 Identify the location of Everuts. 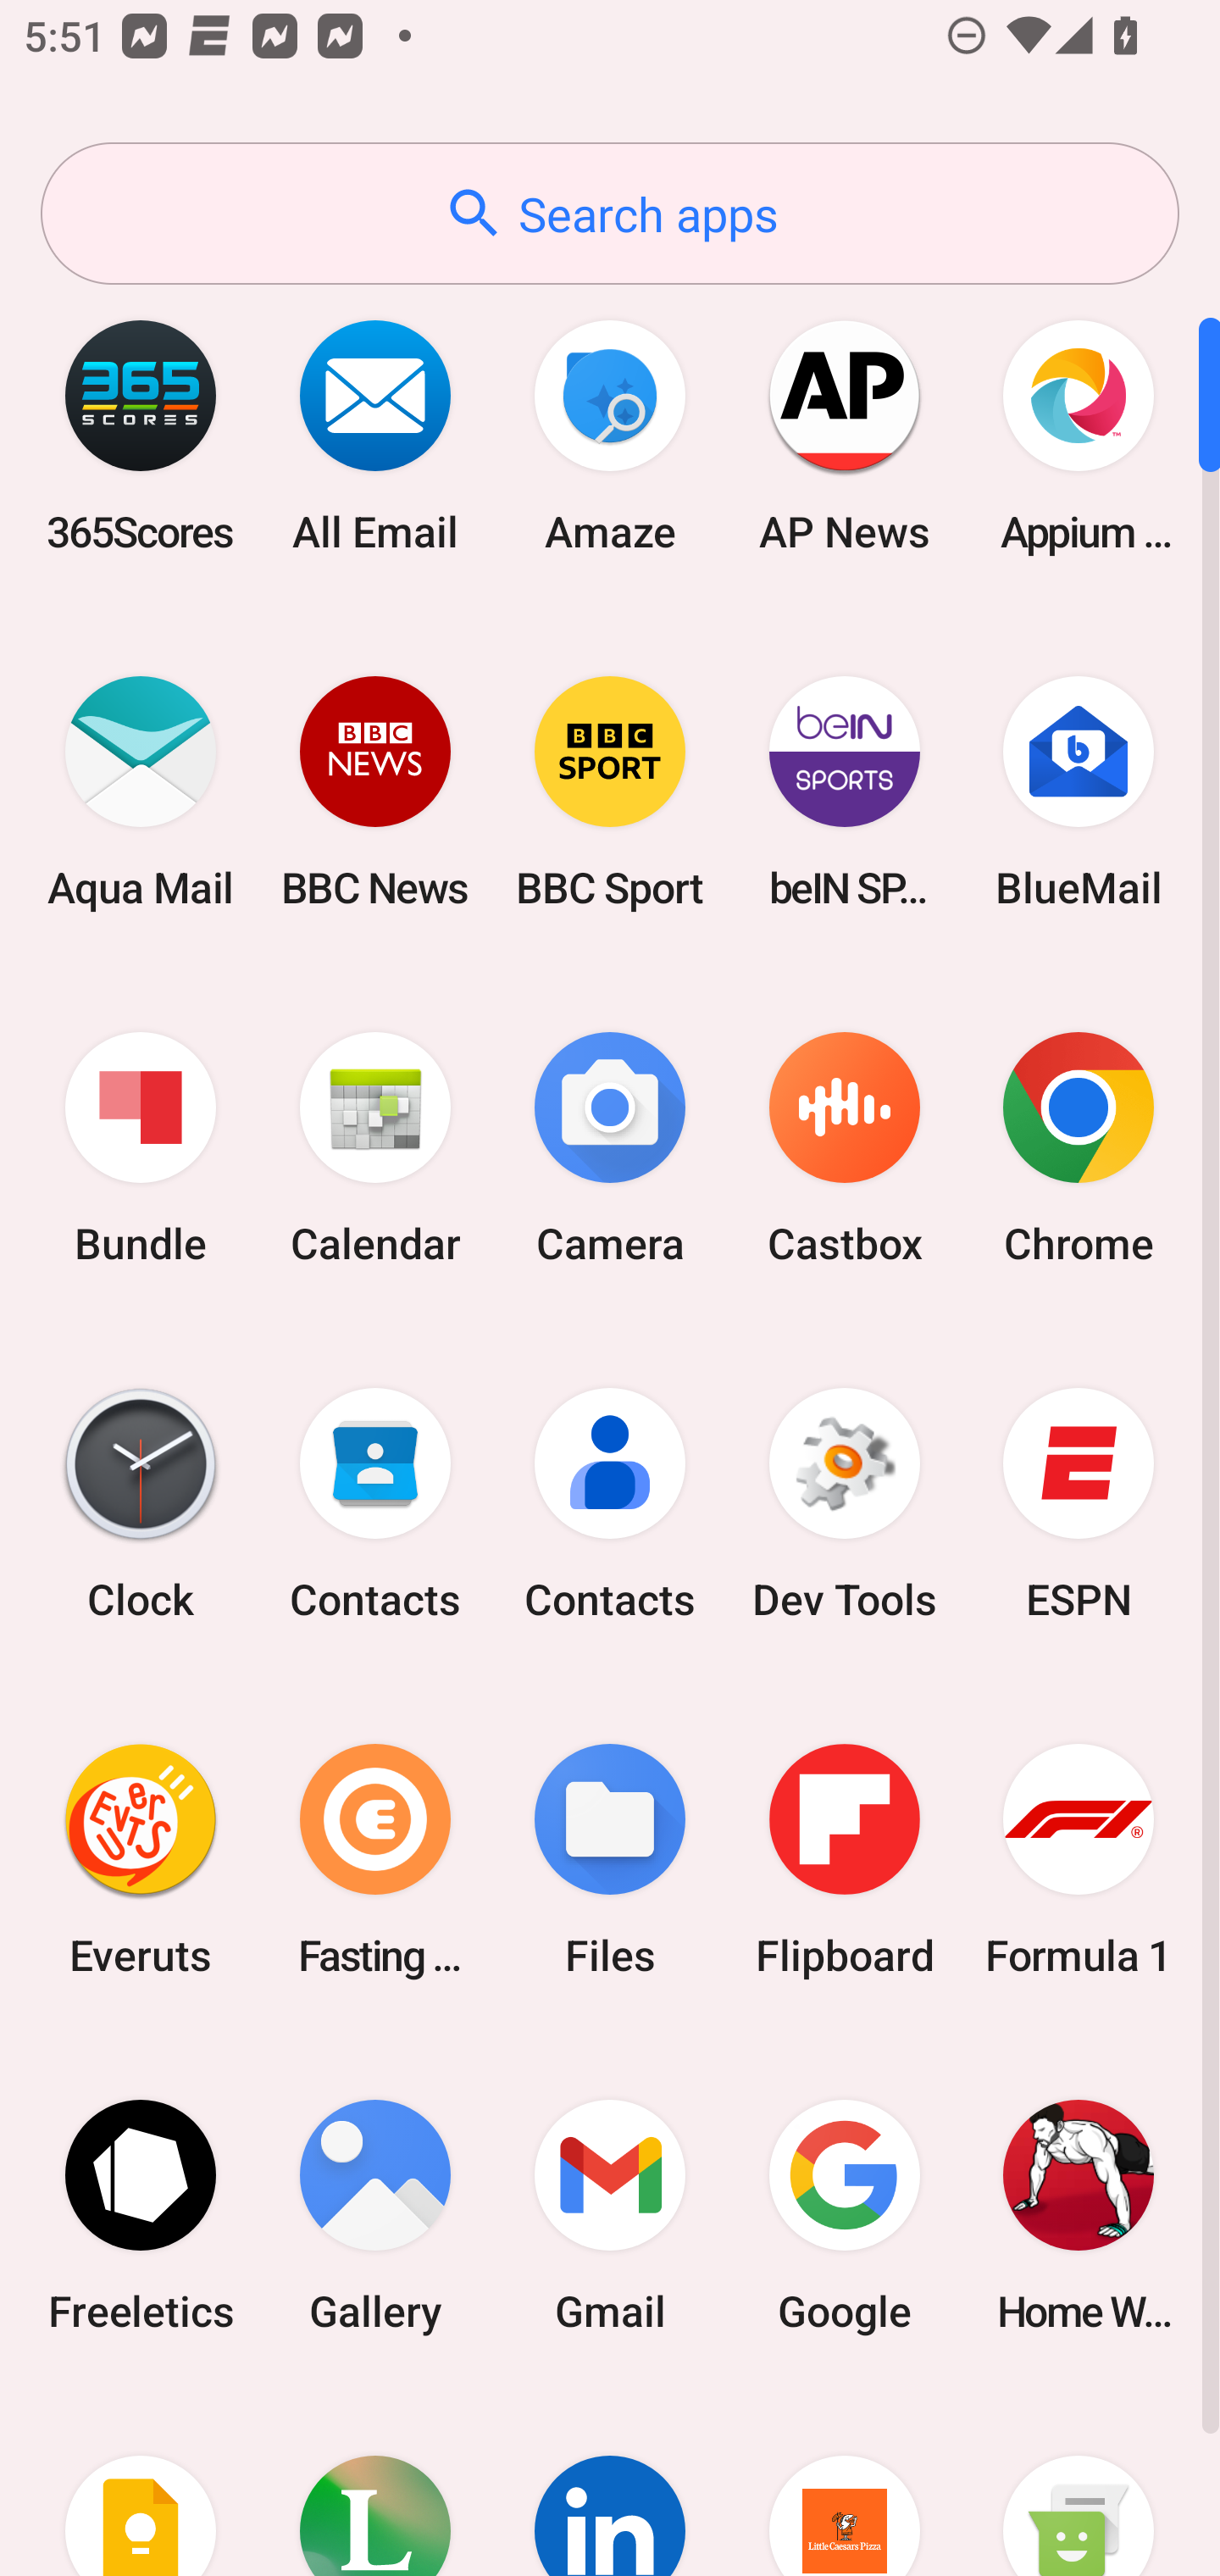
(141, 1859).